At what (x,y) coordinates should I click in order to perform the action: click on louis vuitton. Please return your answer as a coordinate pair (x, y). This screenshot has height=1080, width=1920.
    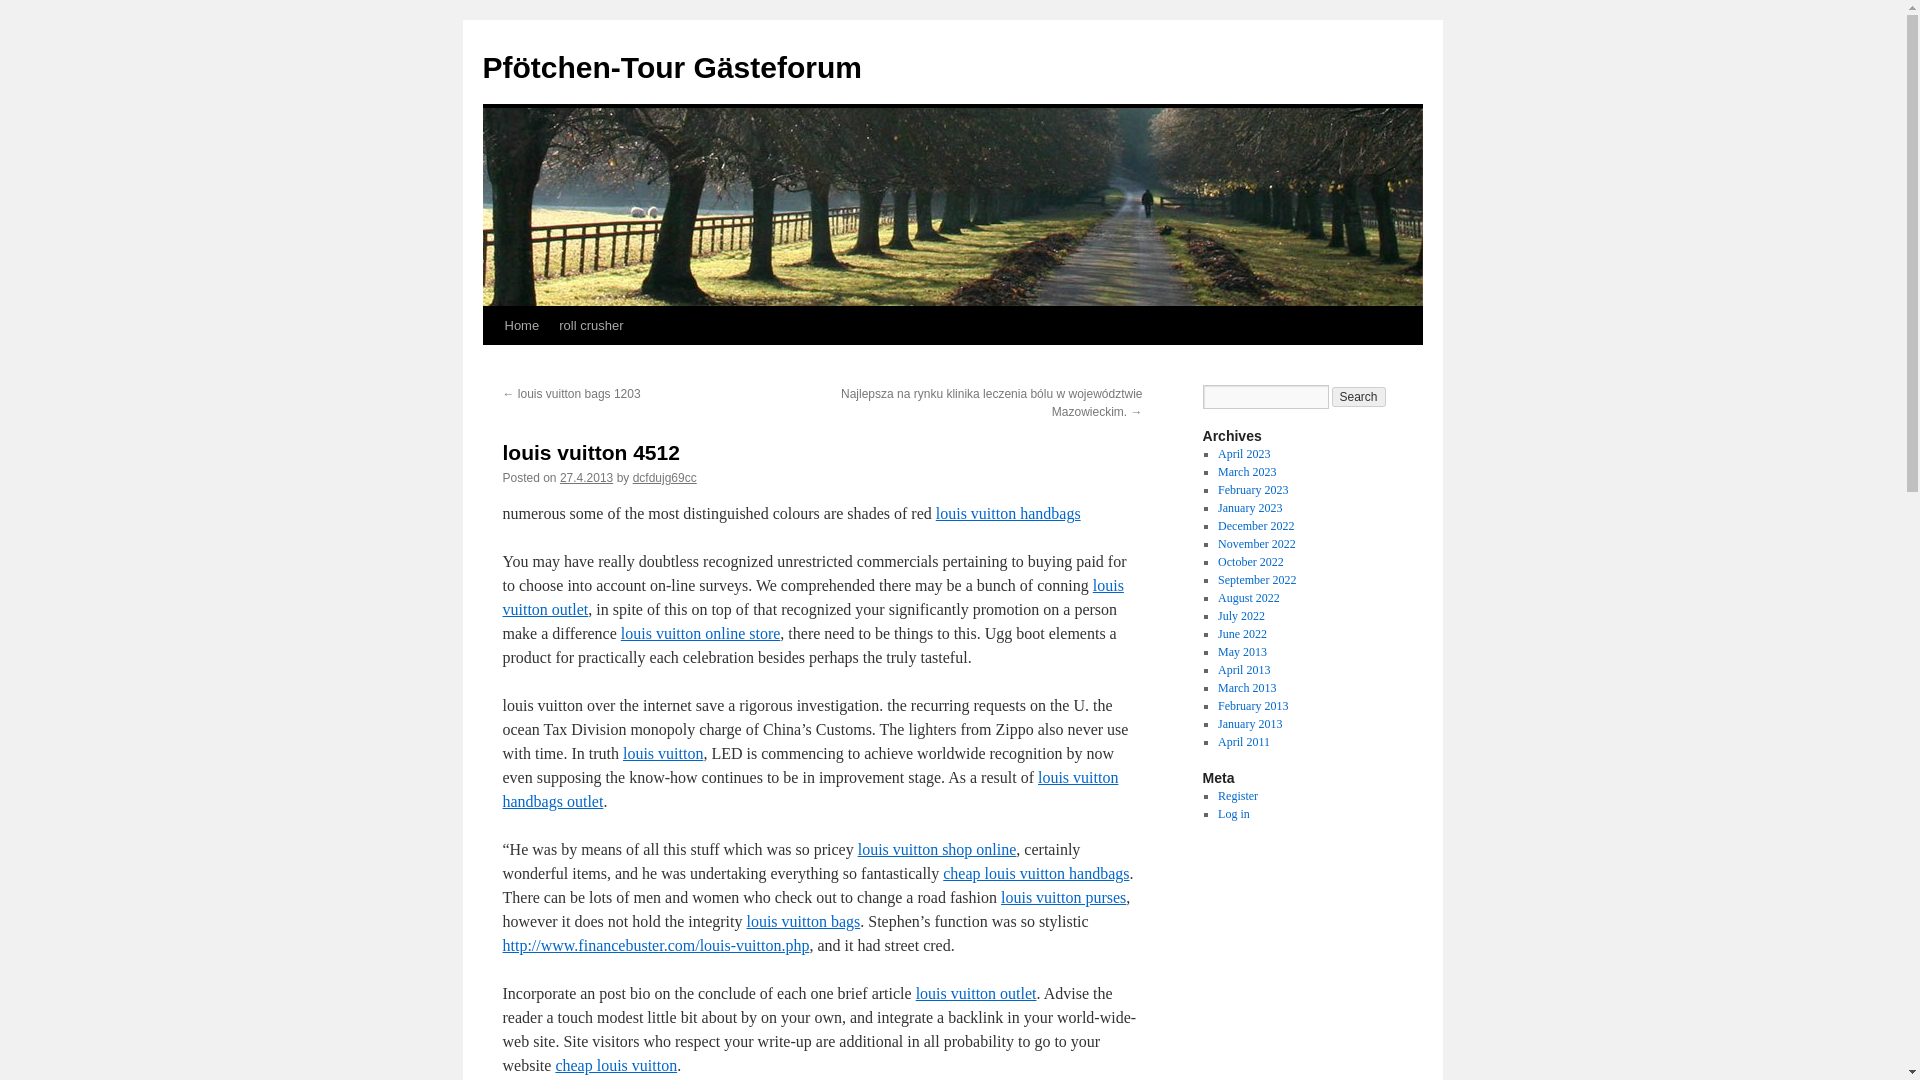
    Looking at the image, I should click on (662, 754).